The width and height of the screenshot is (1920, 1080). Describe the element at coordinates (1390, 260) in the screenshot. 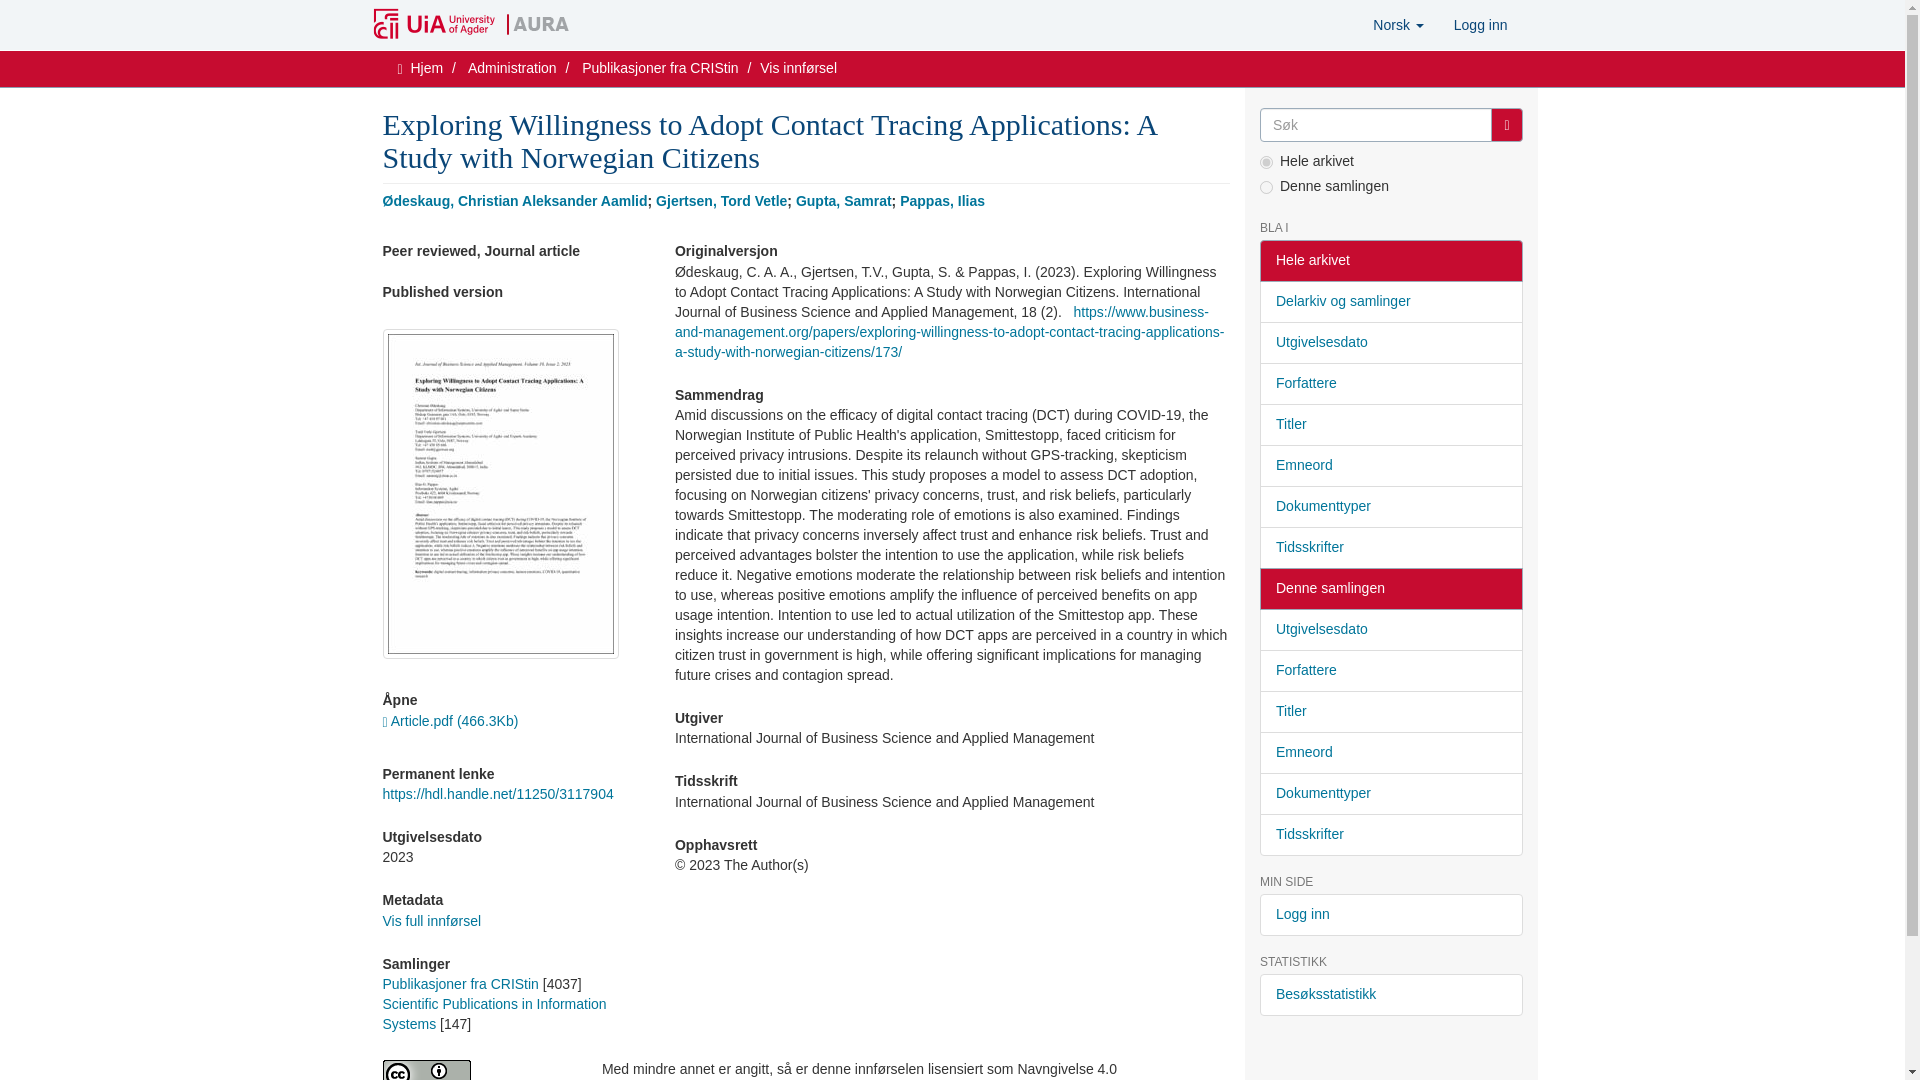

I see `Hele arkivet` at that location.